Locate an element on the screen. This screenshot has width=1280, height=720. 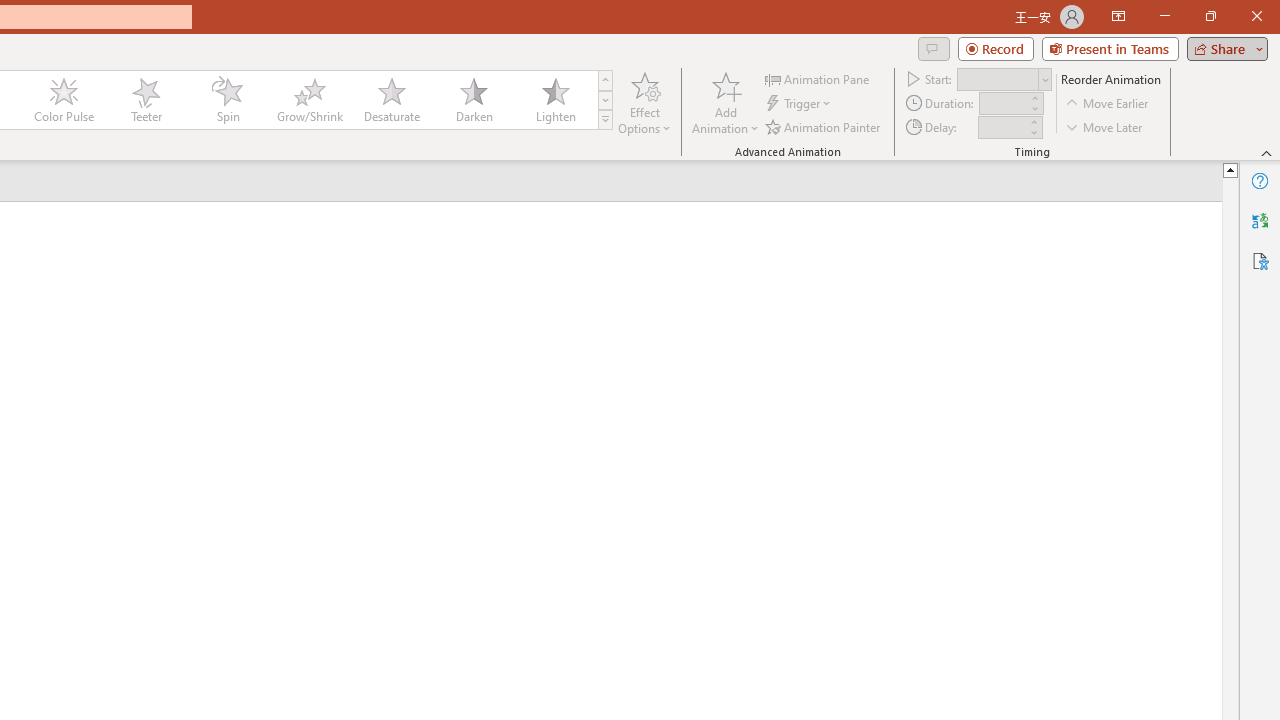
Animation Delay is located at coordinates (1002, 127).